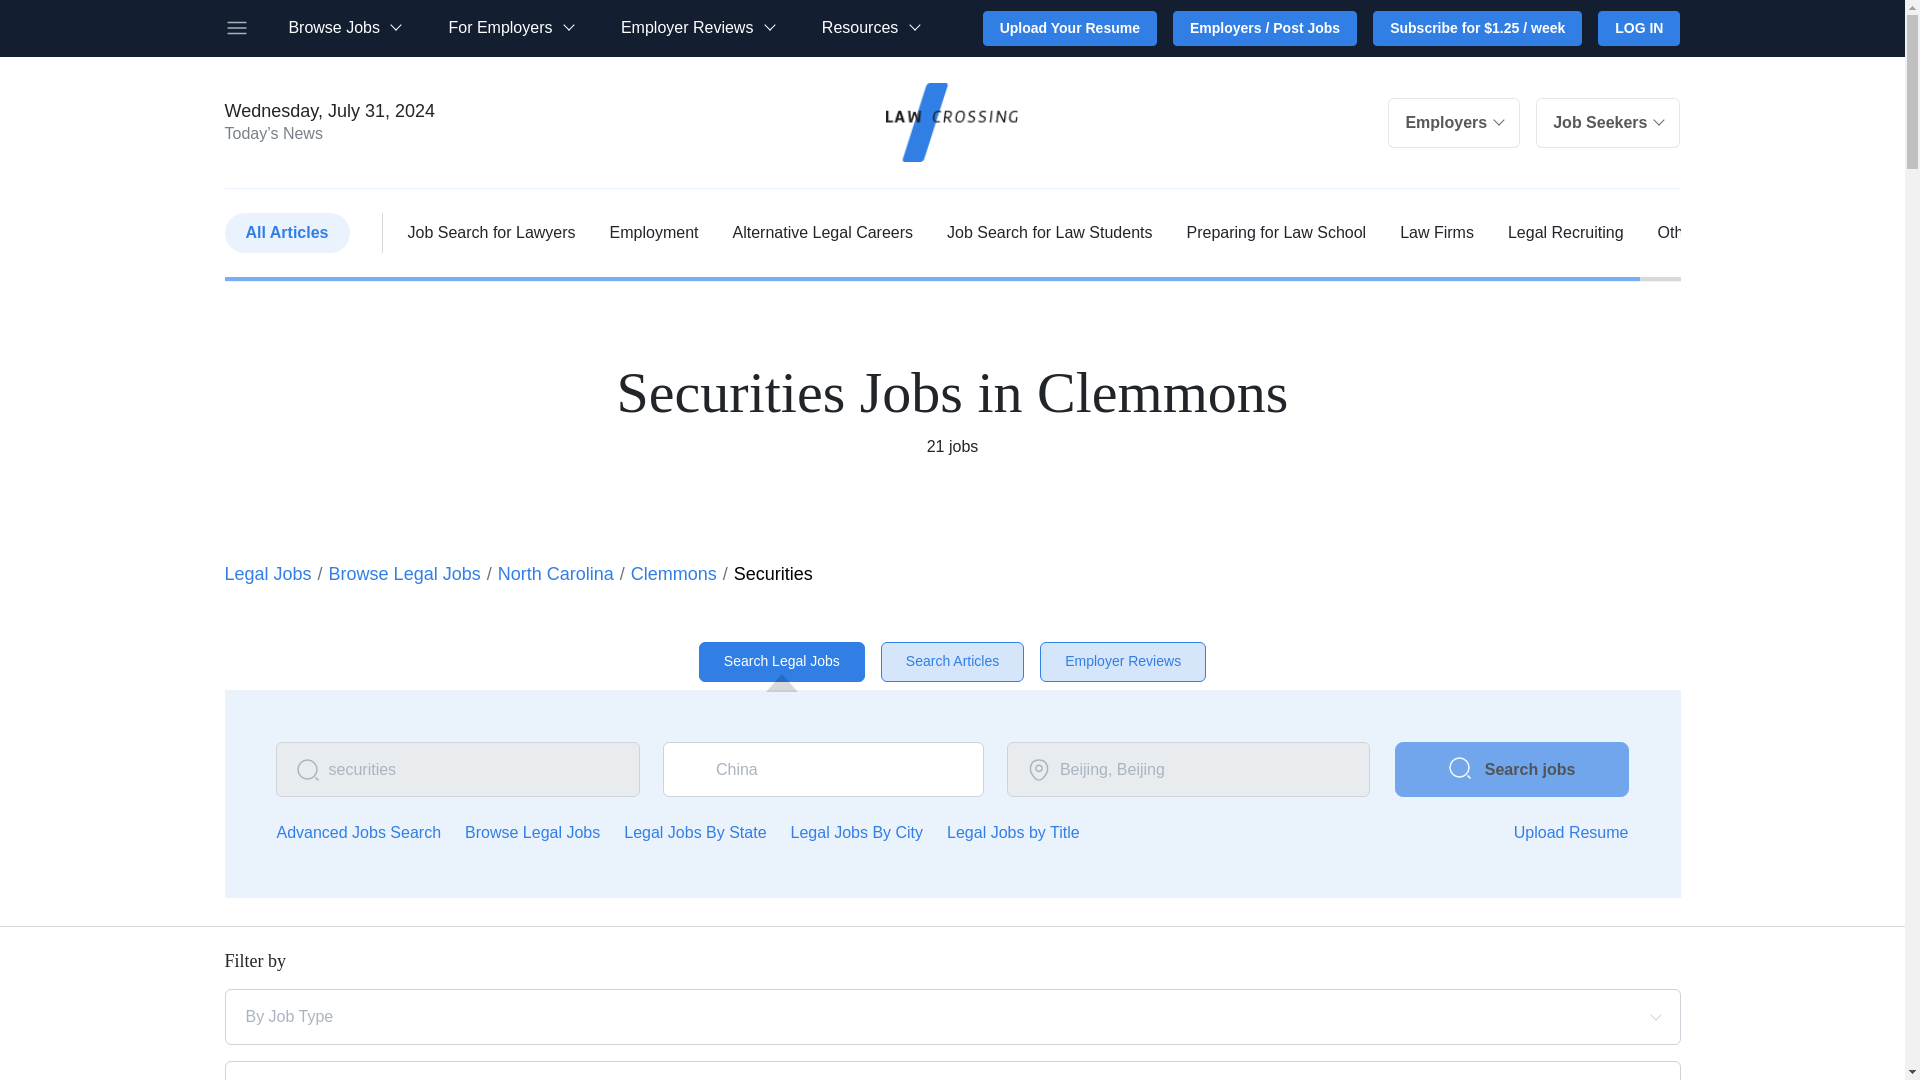 The width and height of the screenshot is (1920, 1080). I want to click on LOG IN, so click(1638, 28).